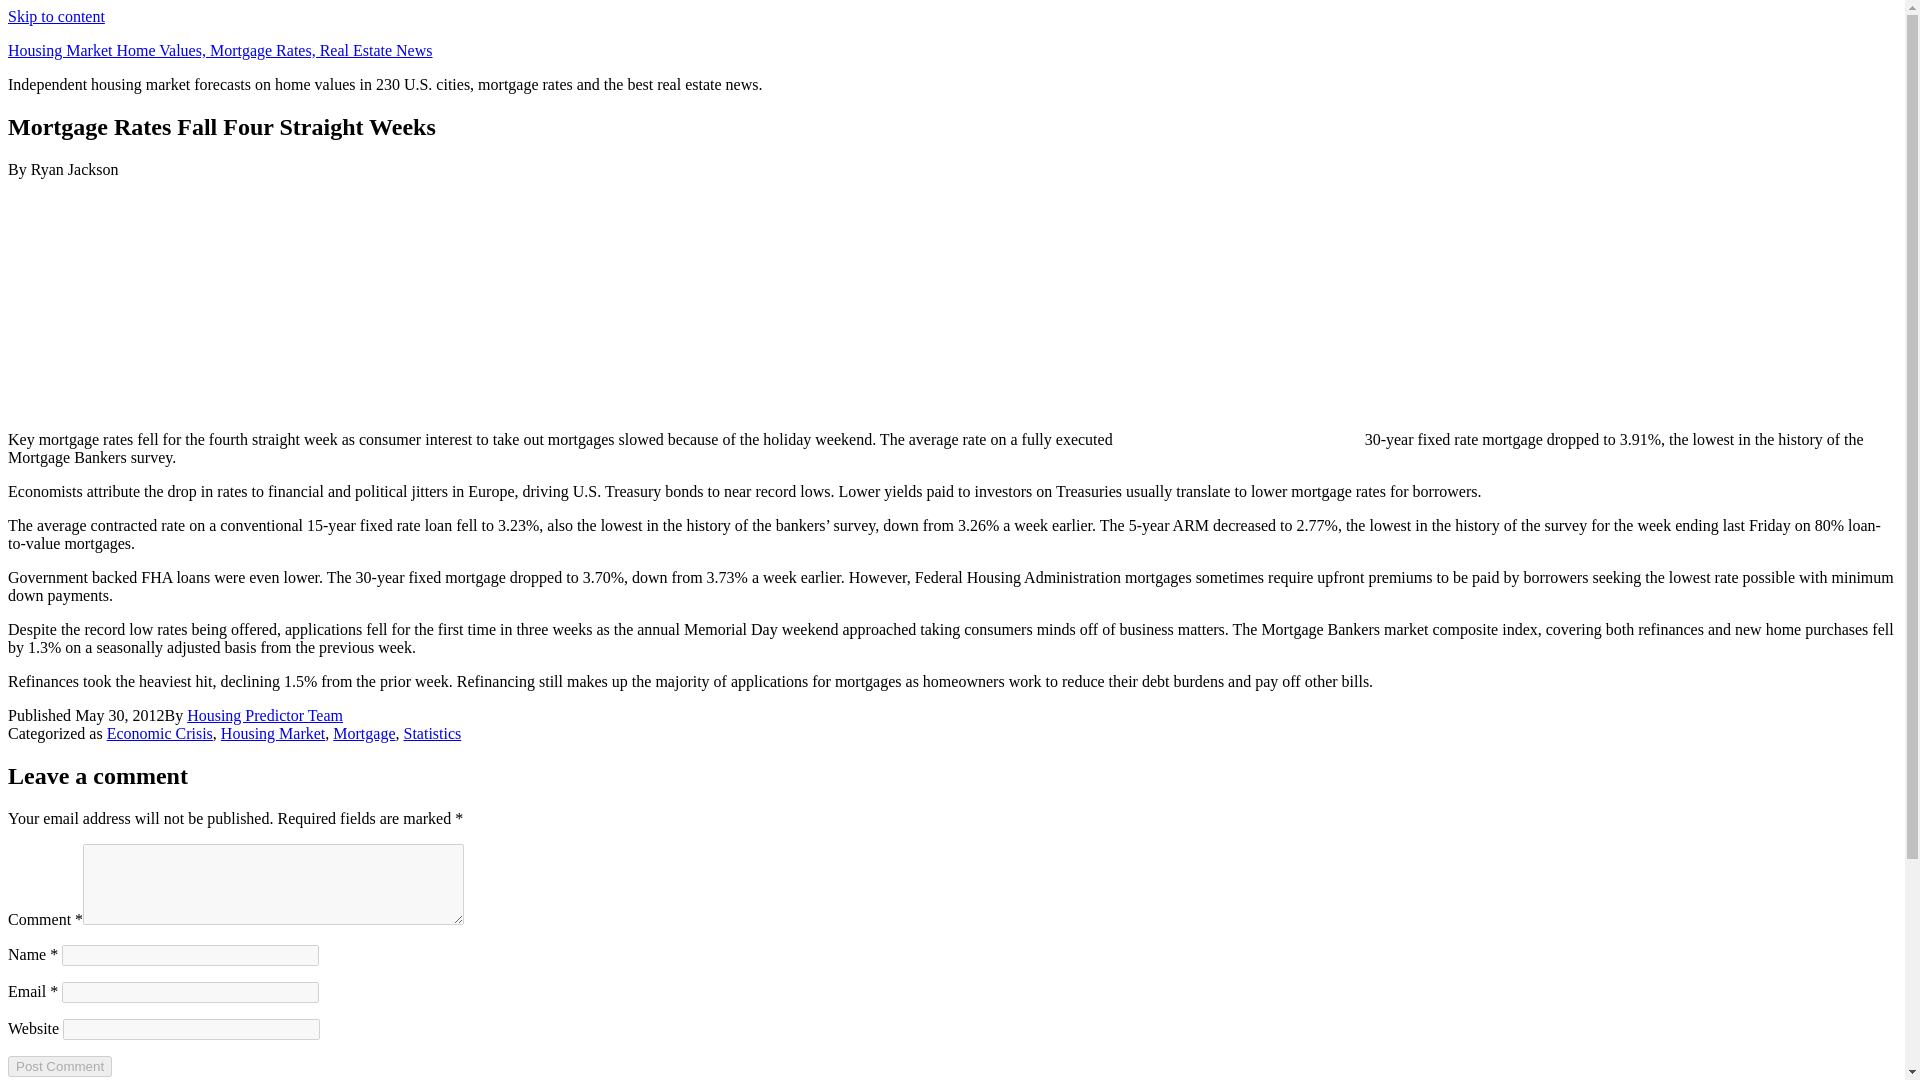  Describe the element at coordinates (160, 732) in the screenshot. I see `Economic Crisis` at that location.